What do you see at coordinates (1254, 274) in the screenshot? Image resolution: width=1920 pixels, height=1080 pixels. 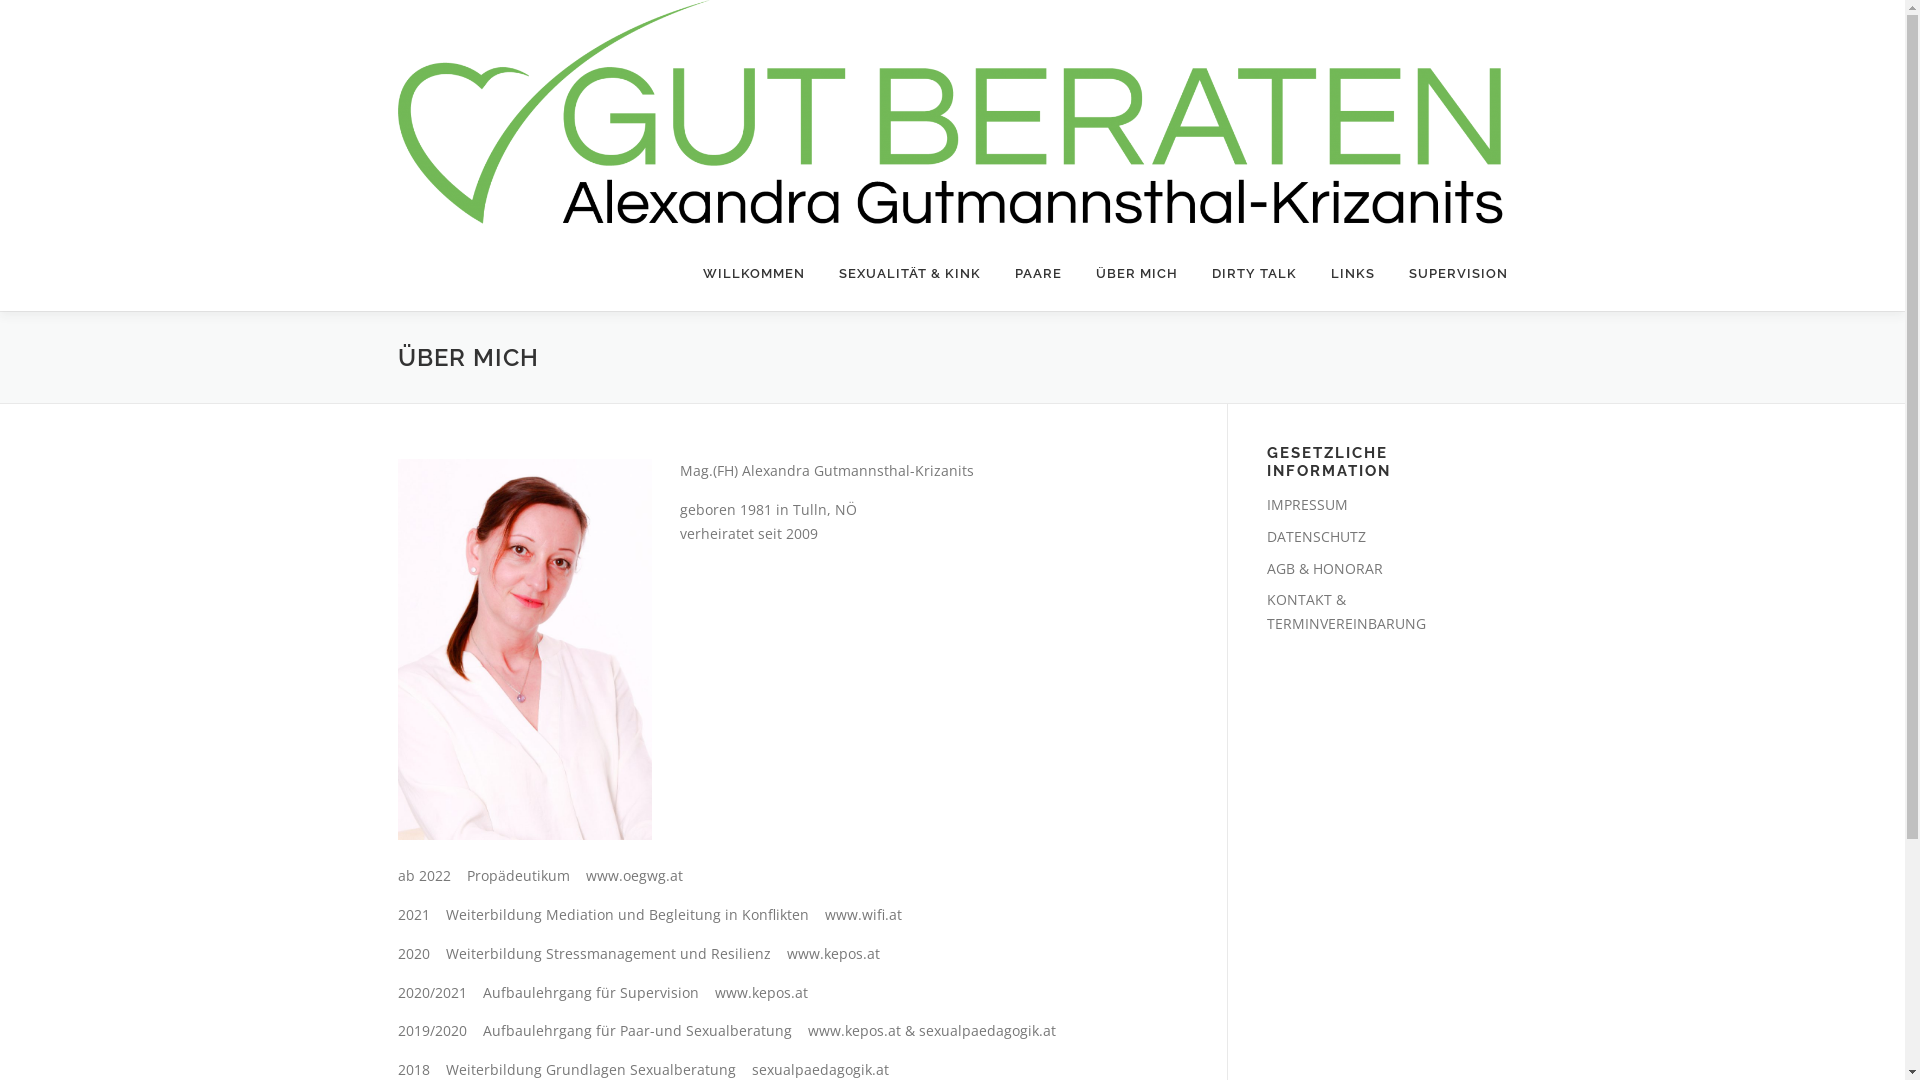 I see `DIRTY TALK` at bounding box center [1254, 274].